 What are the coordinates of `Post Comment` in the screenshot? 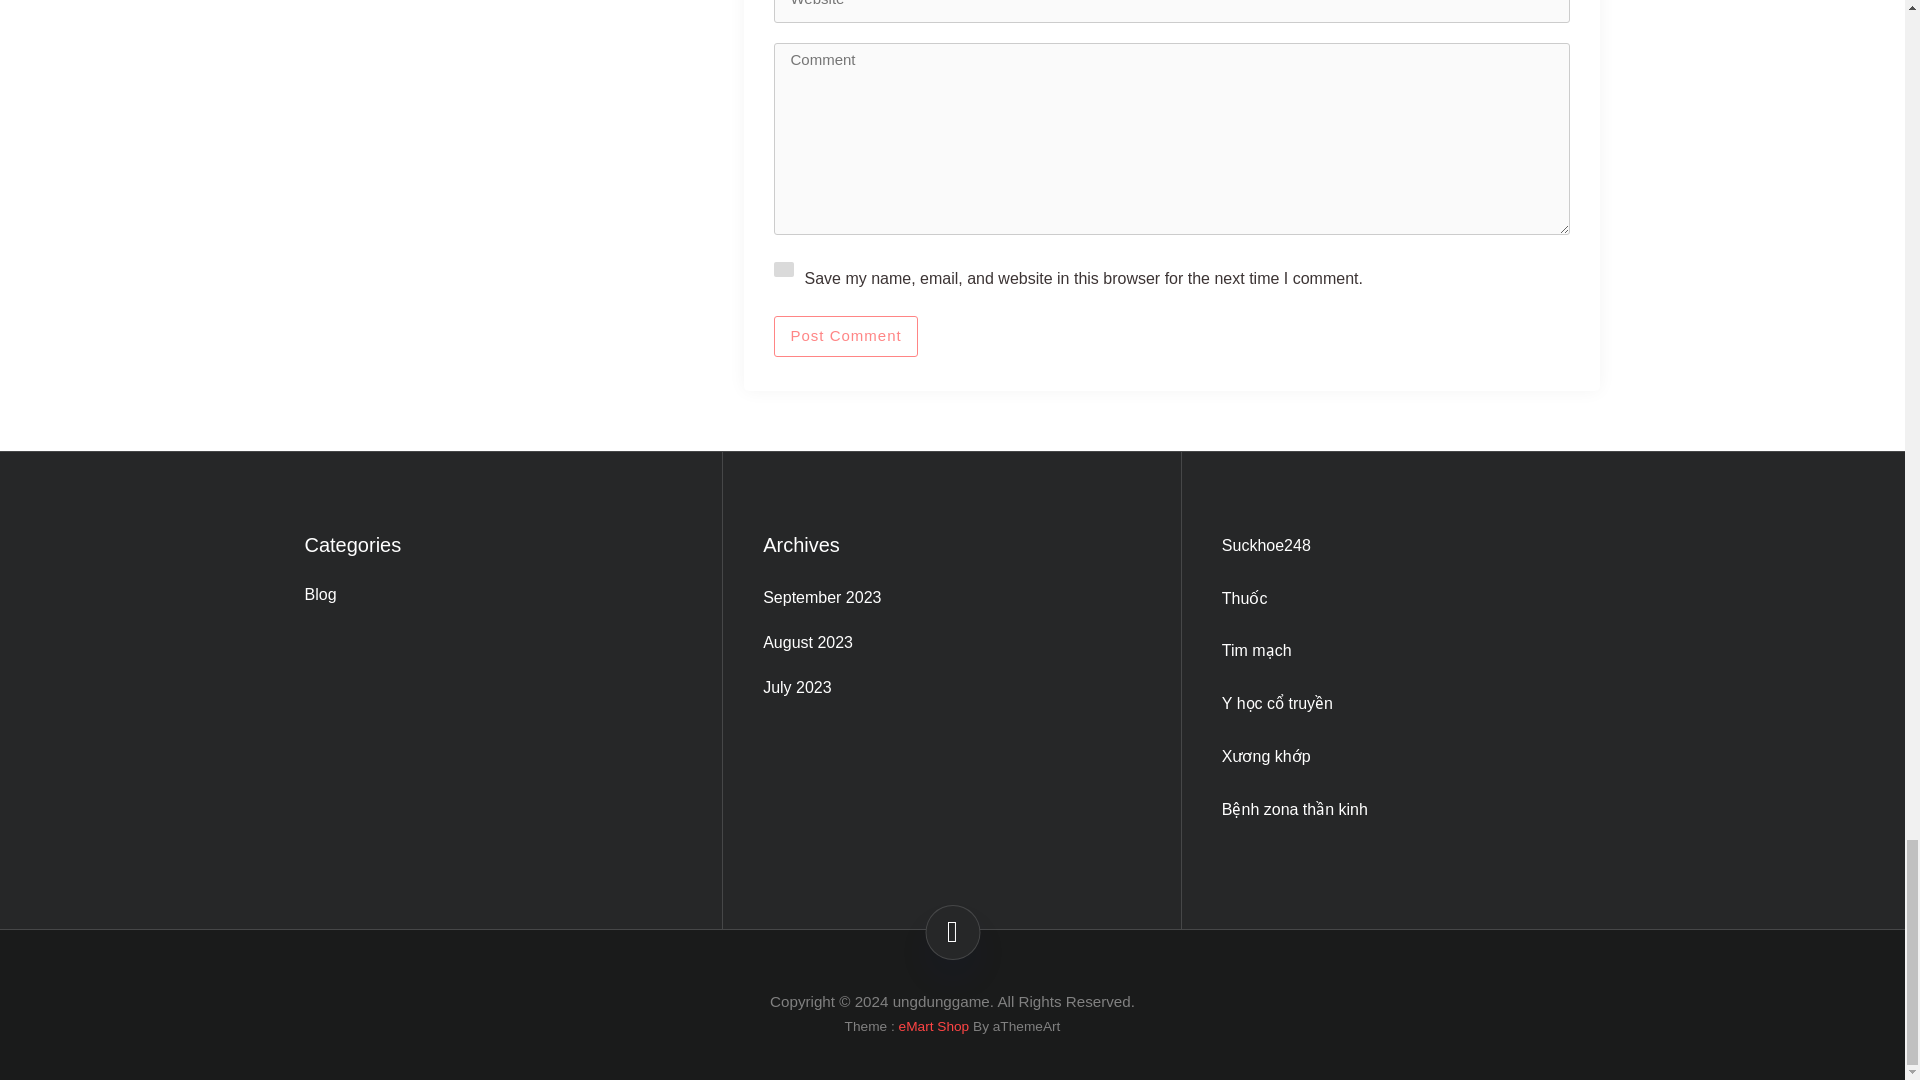 It's located at (845, 336).